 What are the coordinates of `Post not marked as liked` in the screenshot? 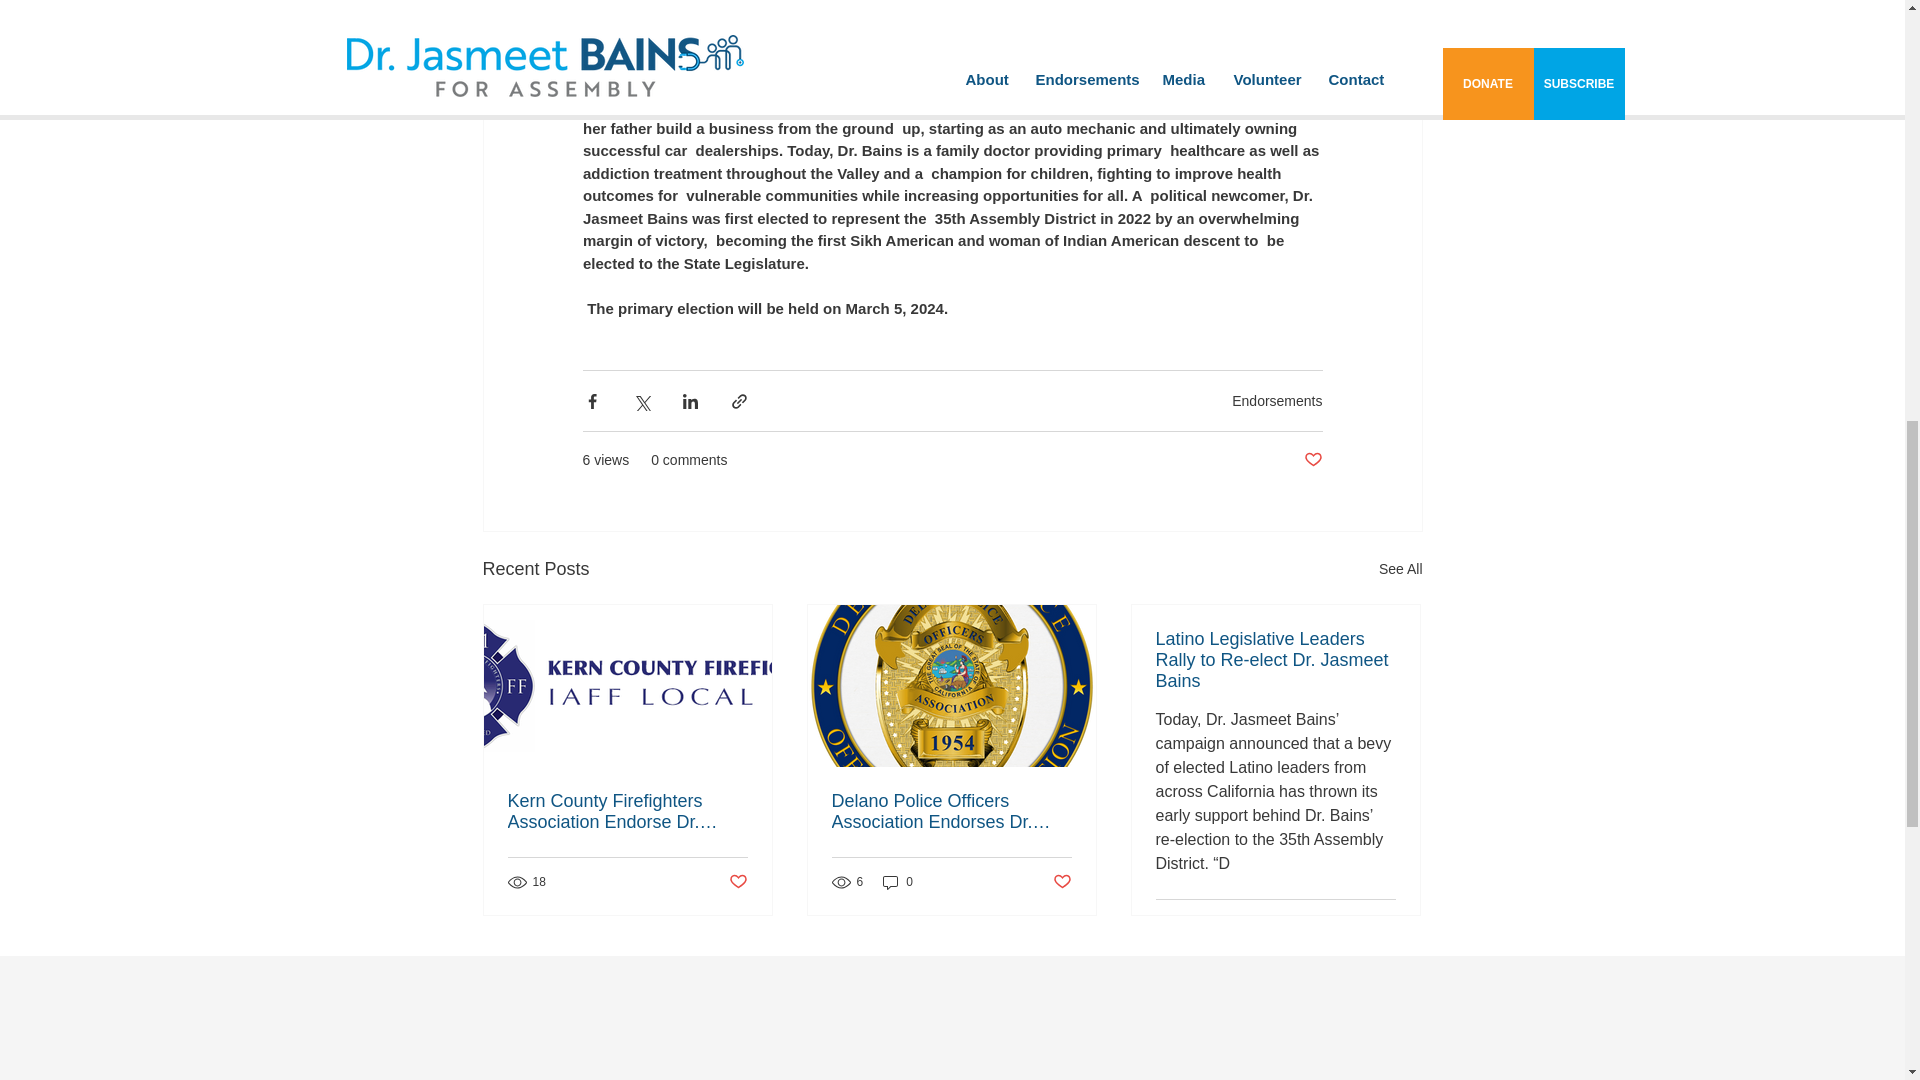 It's located at (1312, 460).